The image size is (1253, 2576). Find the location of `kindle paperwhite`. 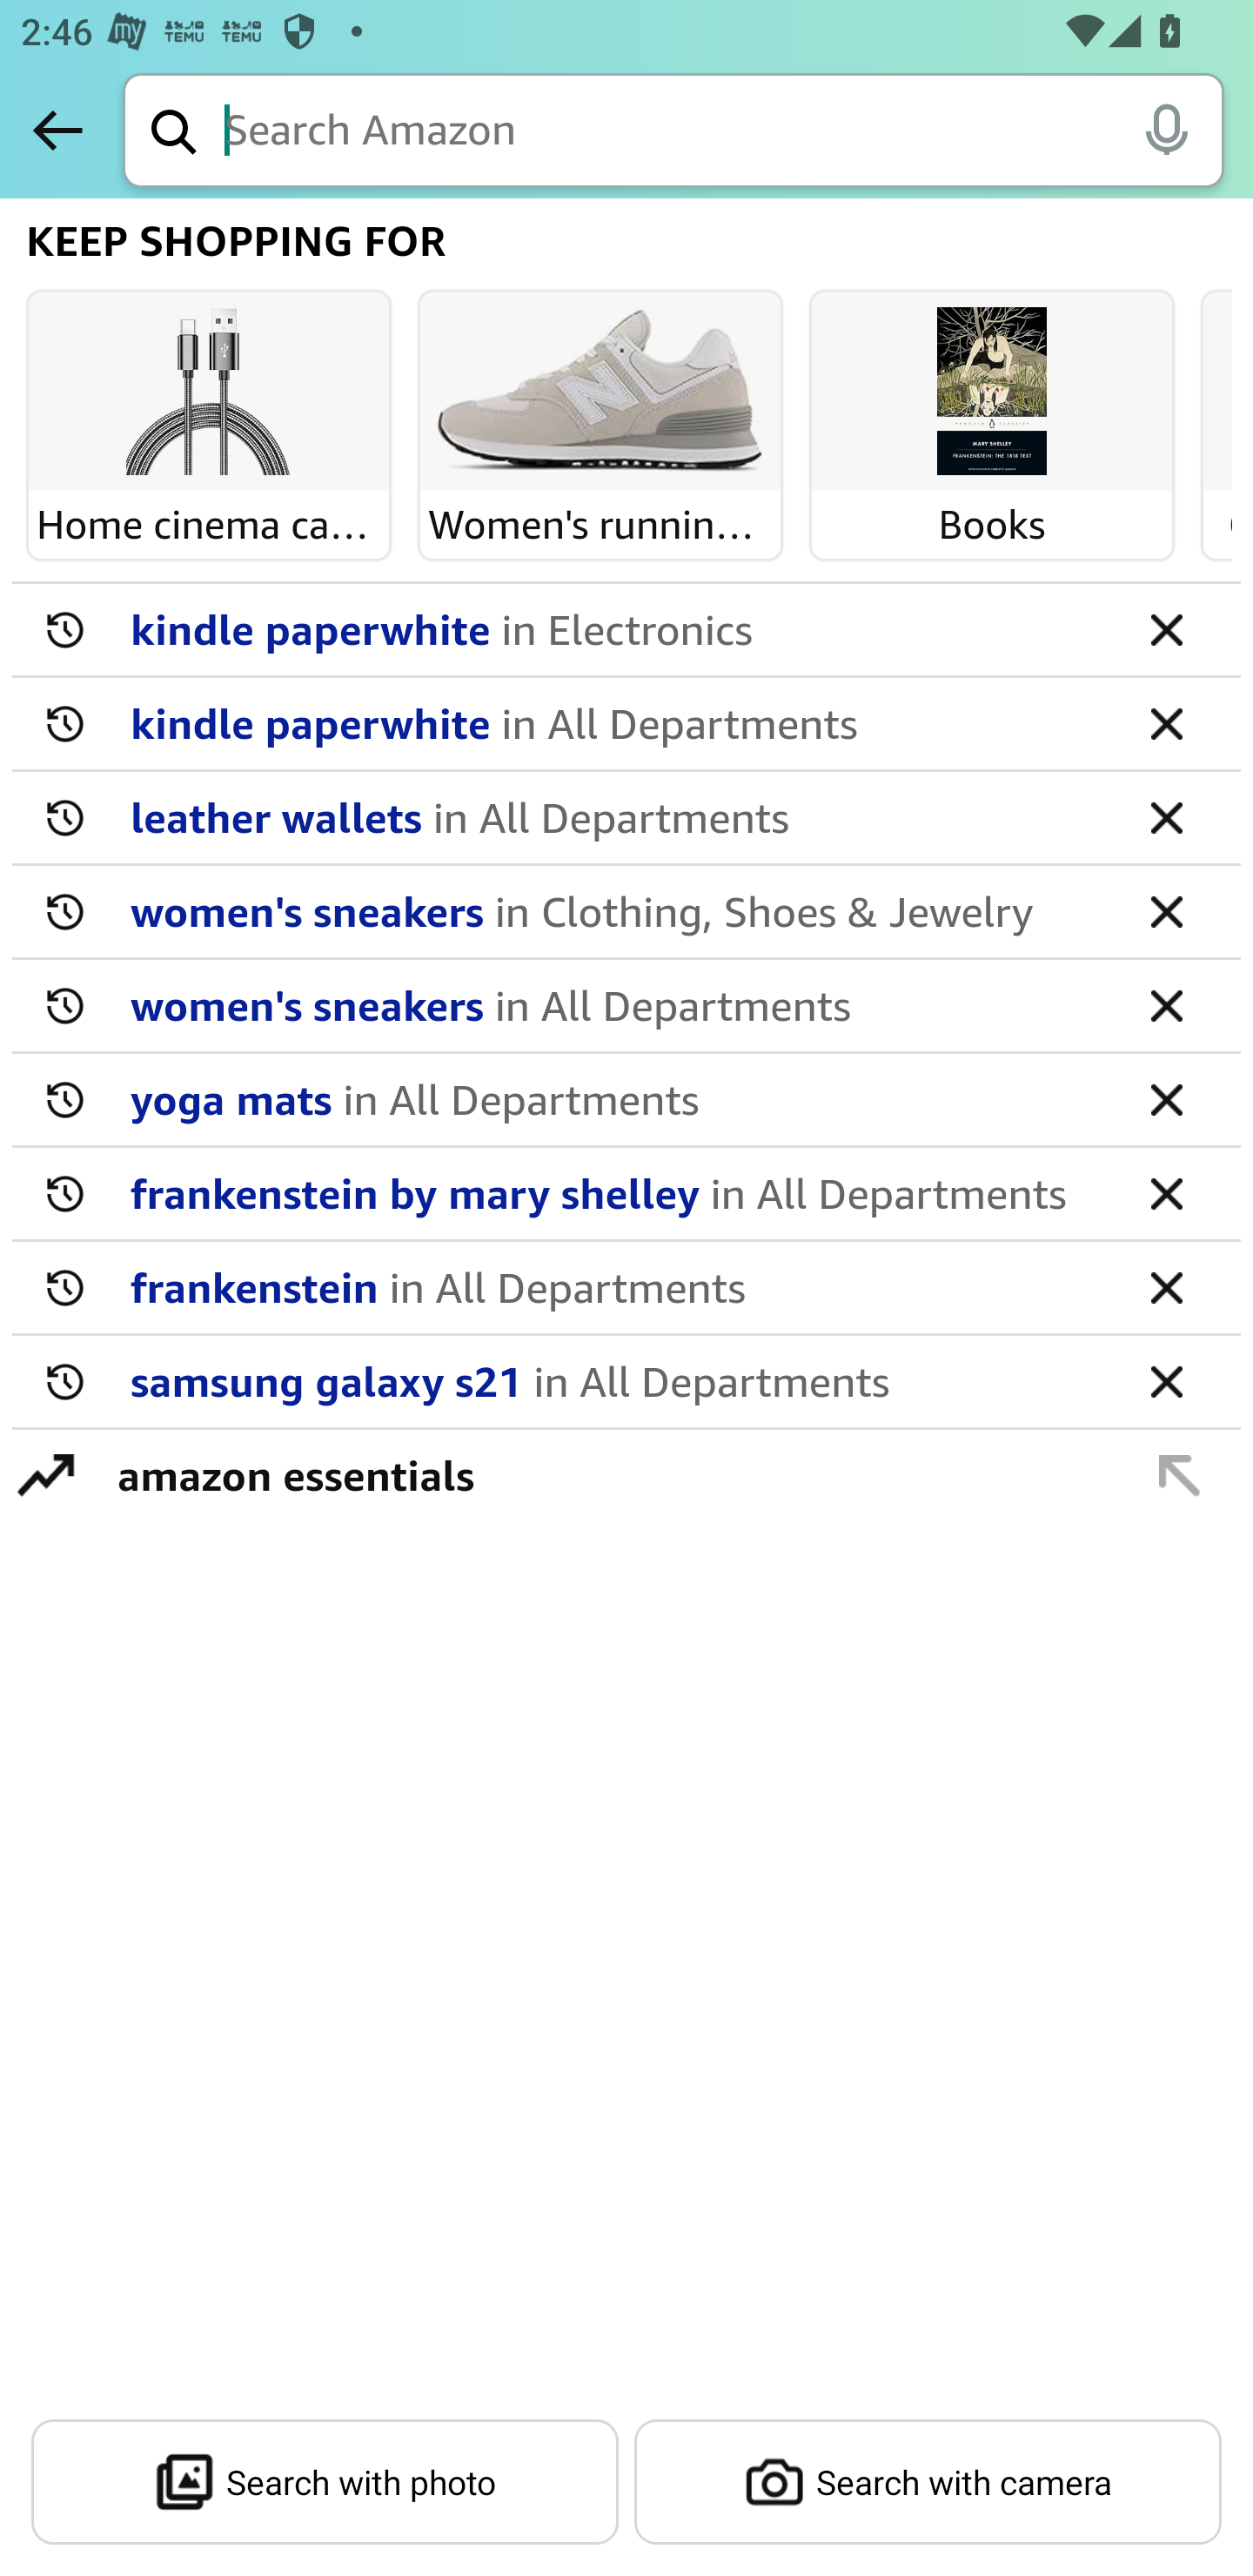

kindle paperwhite is located at coordinates (615, 628).